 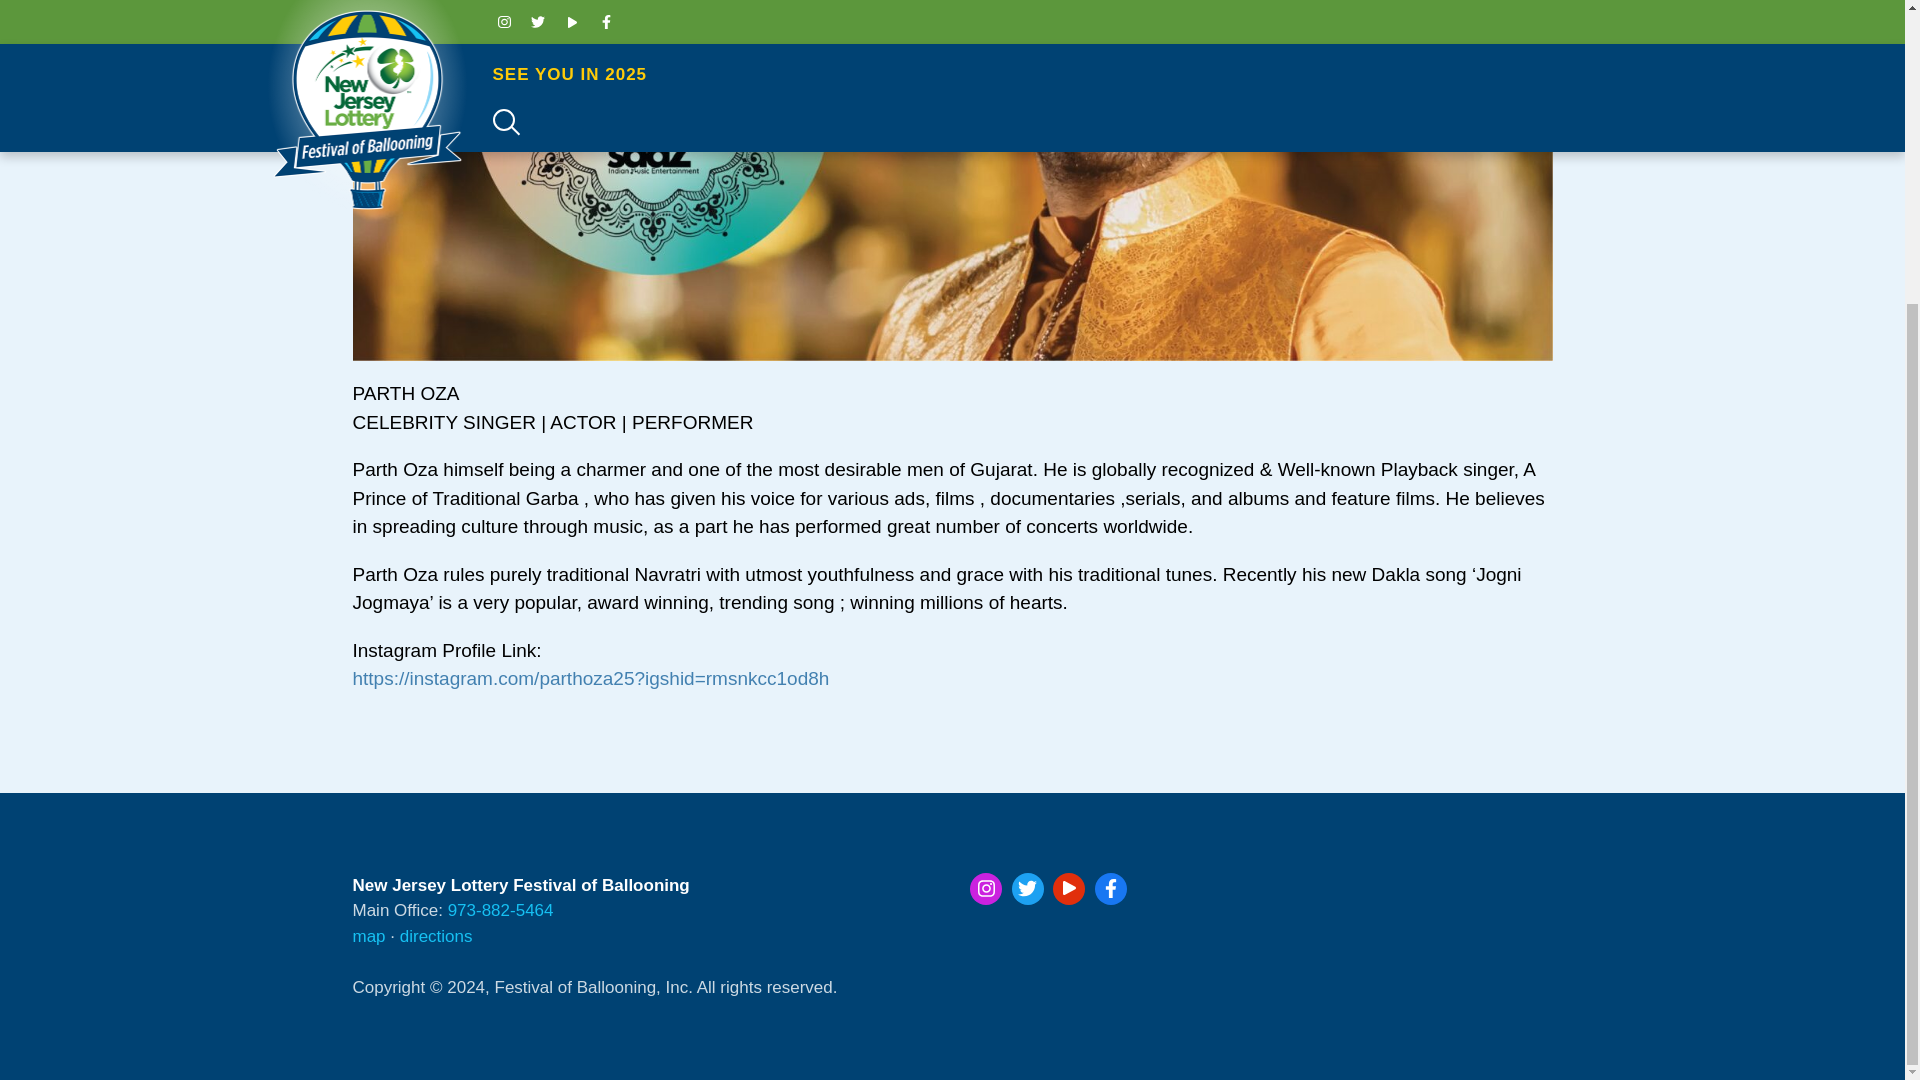 I want to click on map, so click(x=368, y=935).